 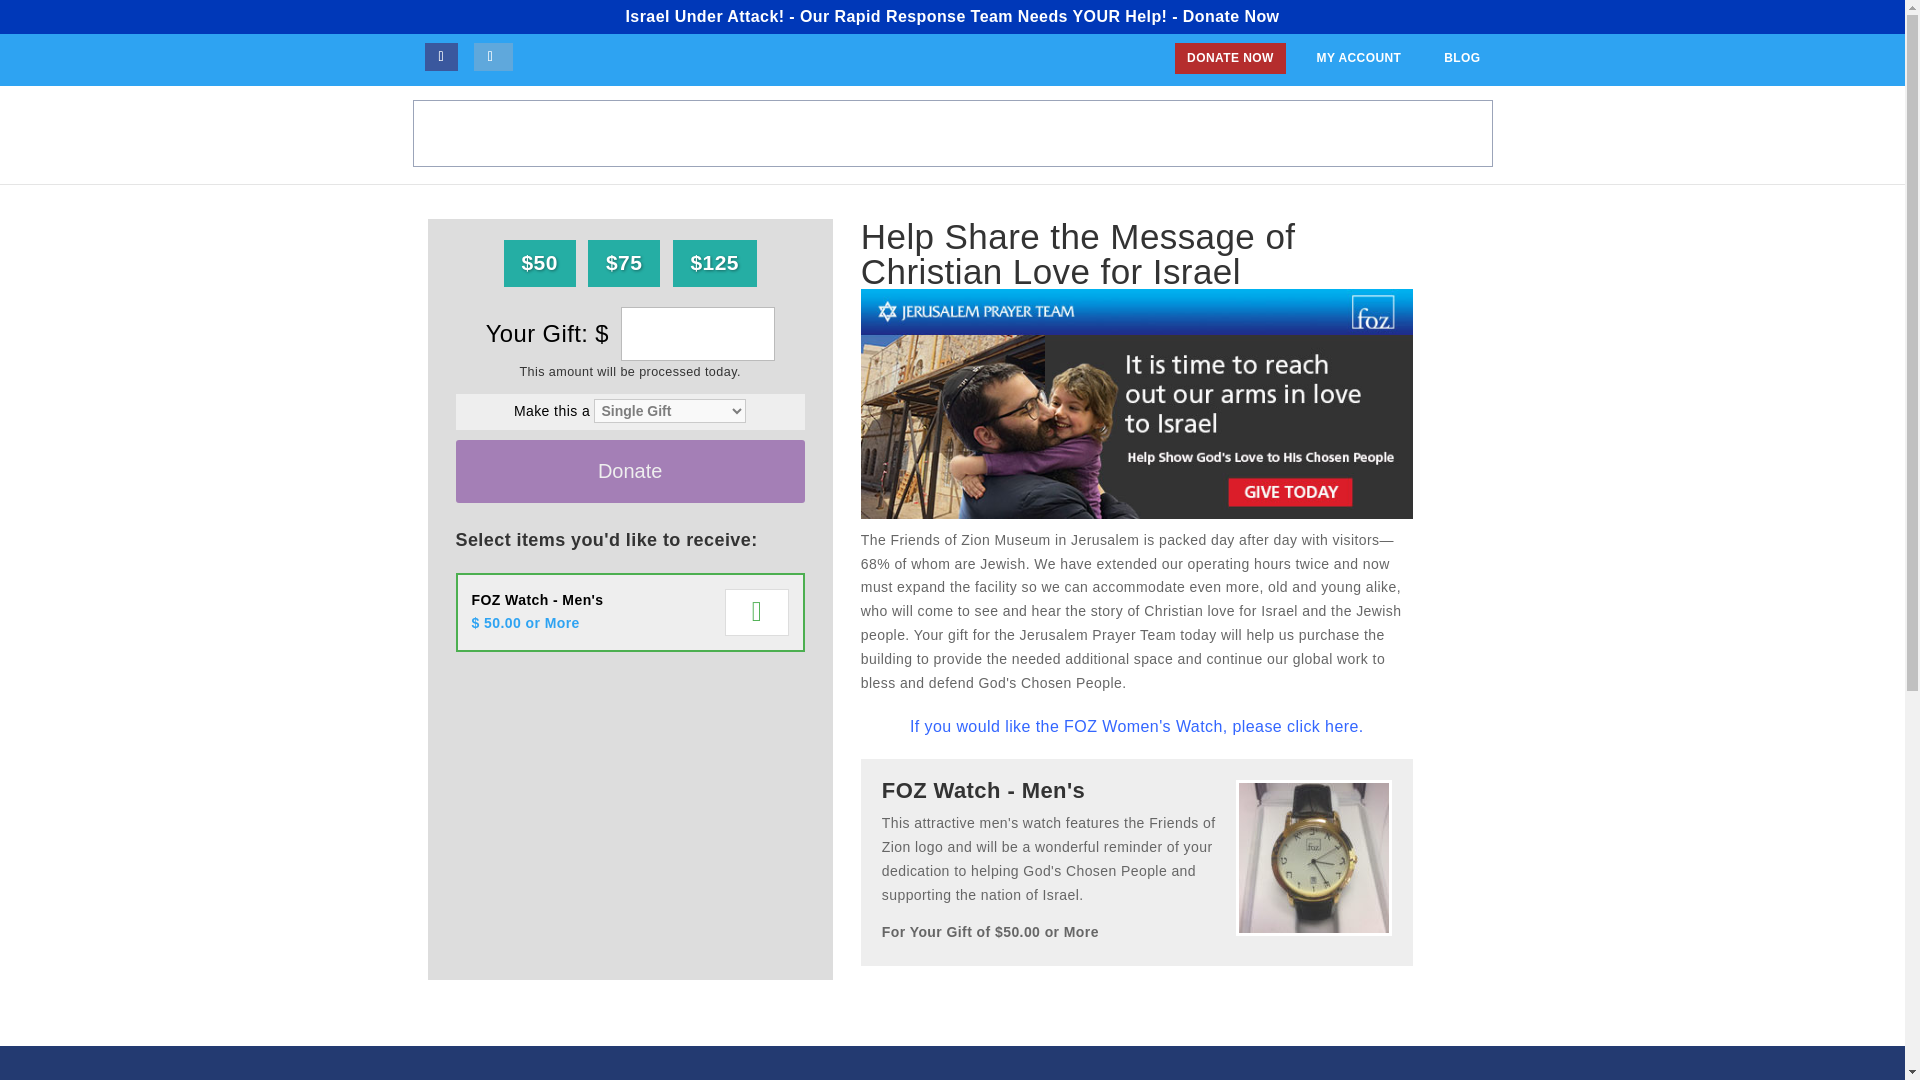 What do you see at coordinates (1230, 58) in the screenshot?
I see `DONATE NOW` at bounding box center [1230, 58].